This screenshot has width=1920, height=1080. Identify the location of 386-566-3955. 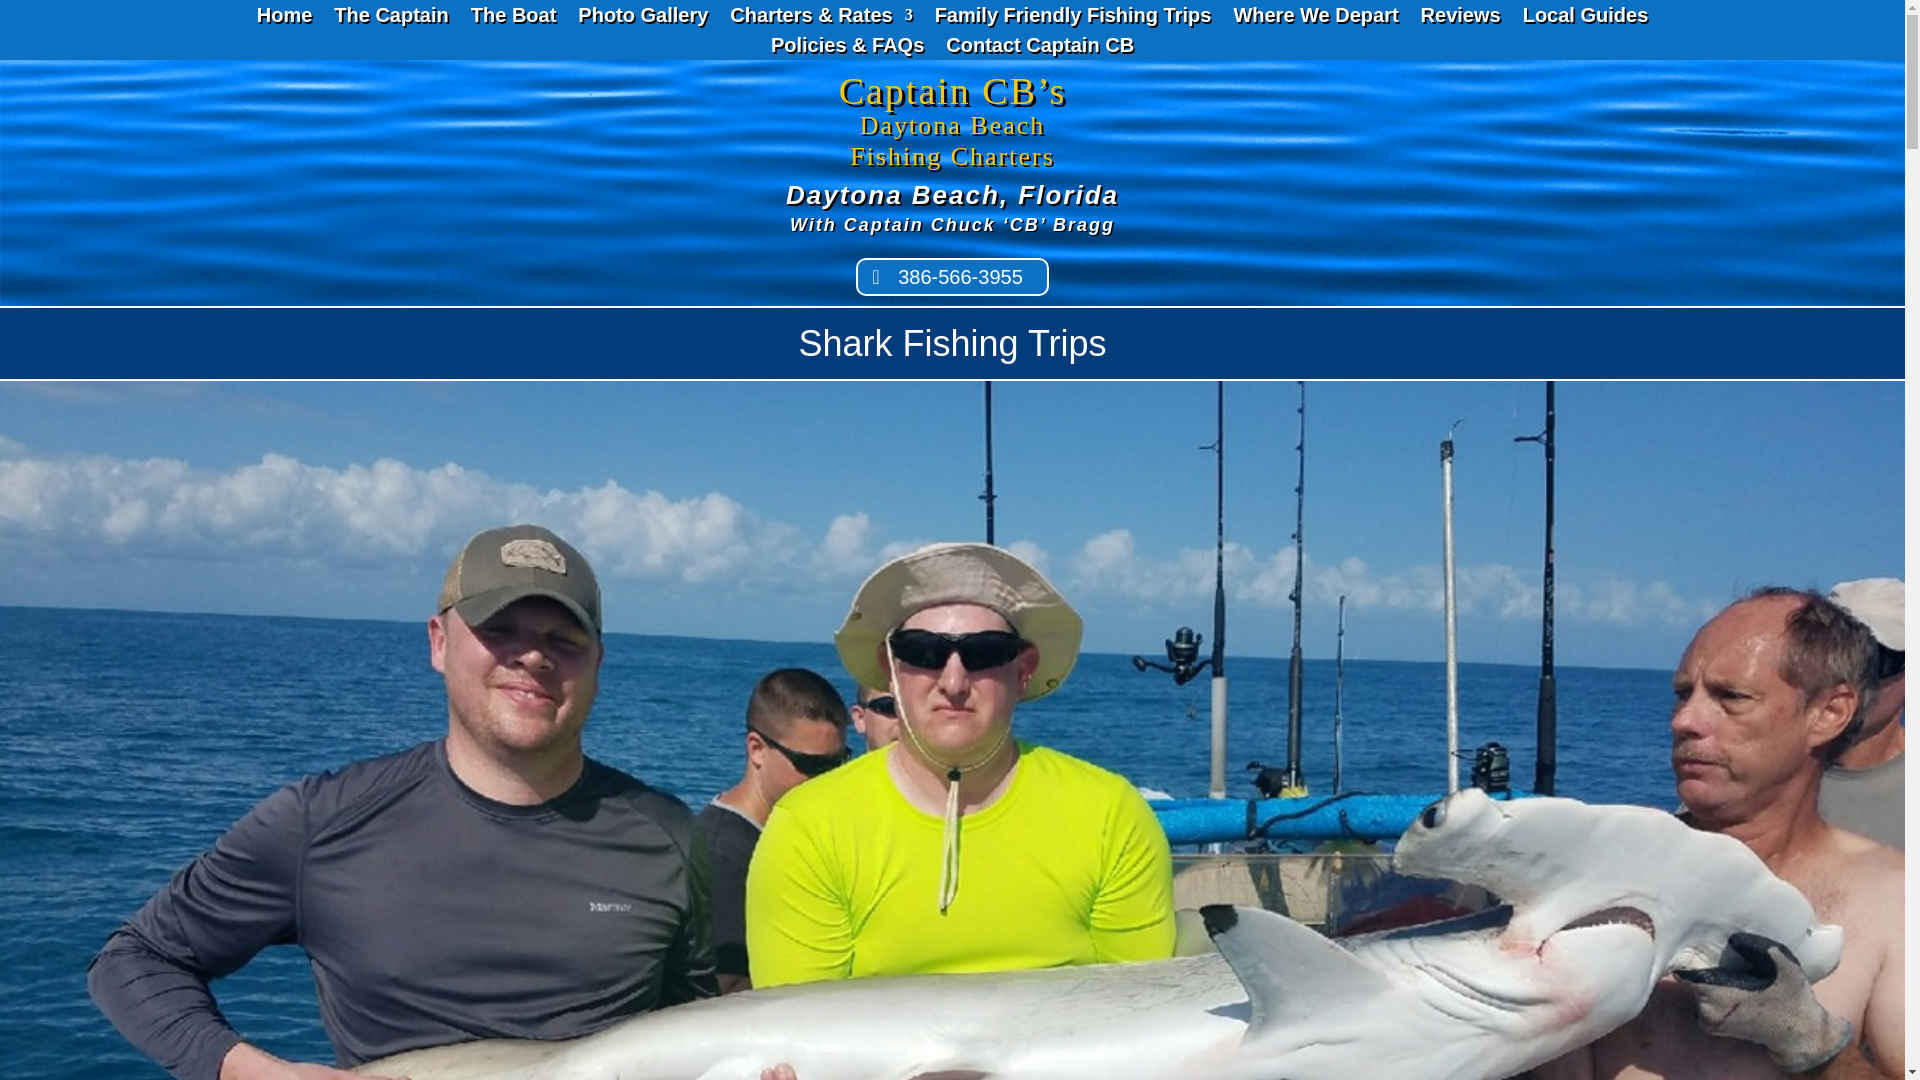
(952, 276).